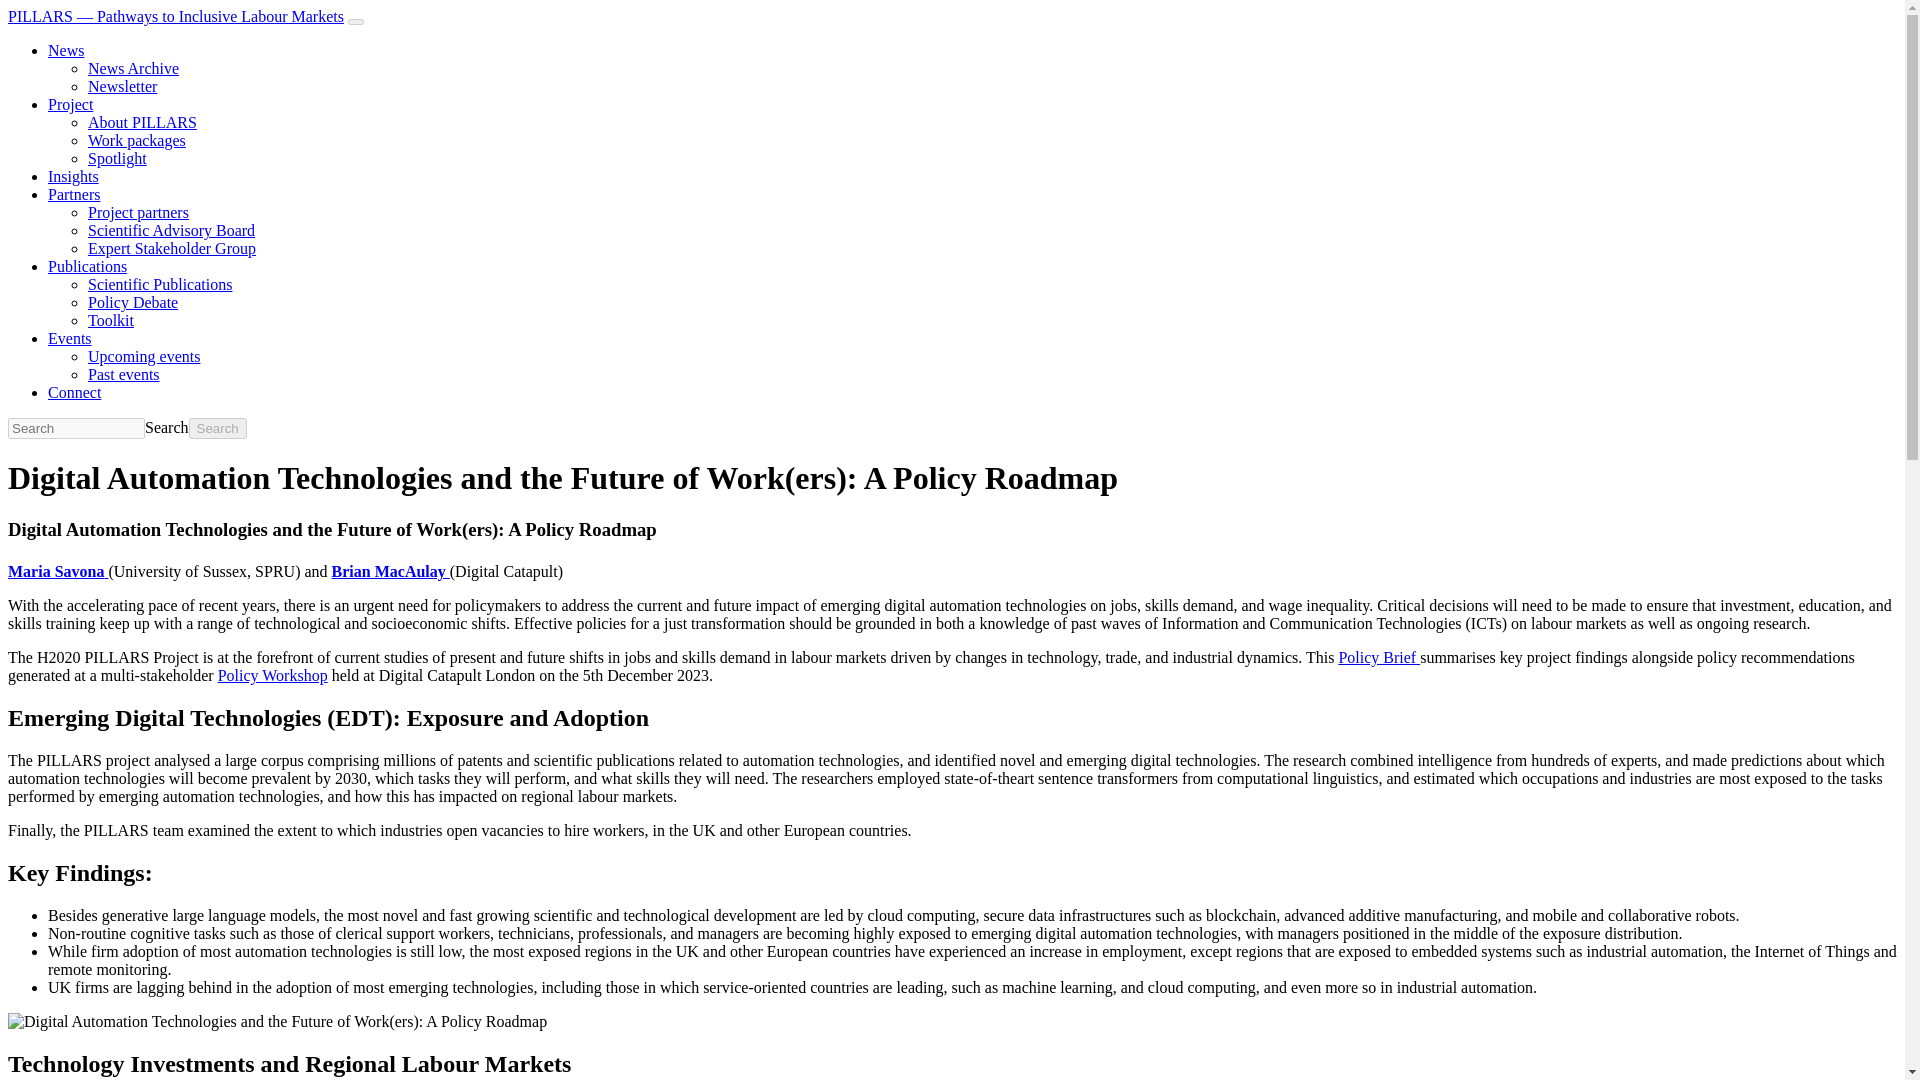 The width and height of the screenshot is (1920, 1080). Describe the element at coordinates (70, 338) in the screenshot. I see `Expand menu Events` at that location.